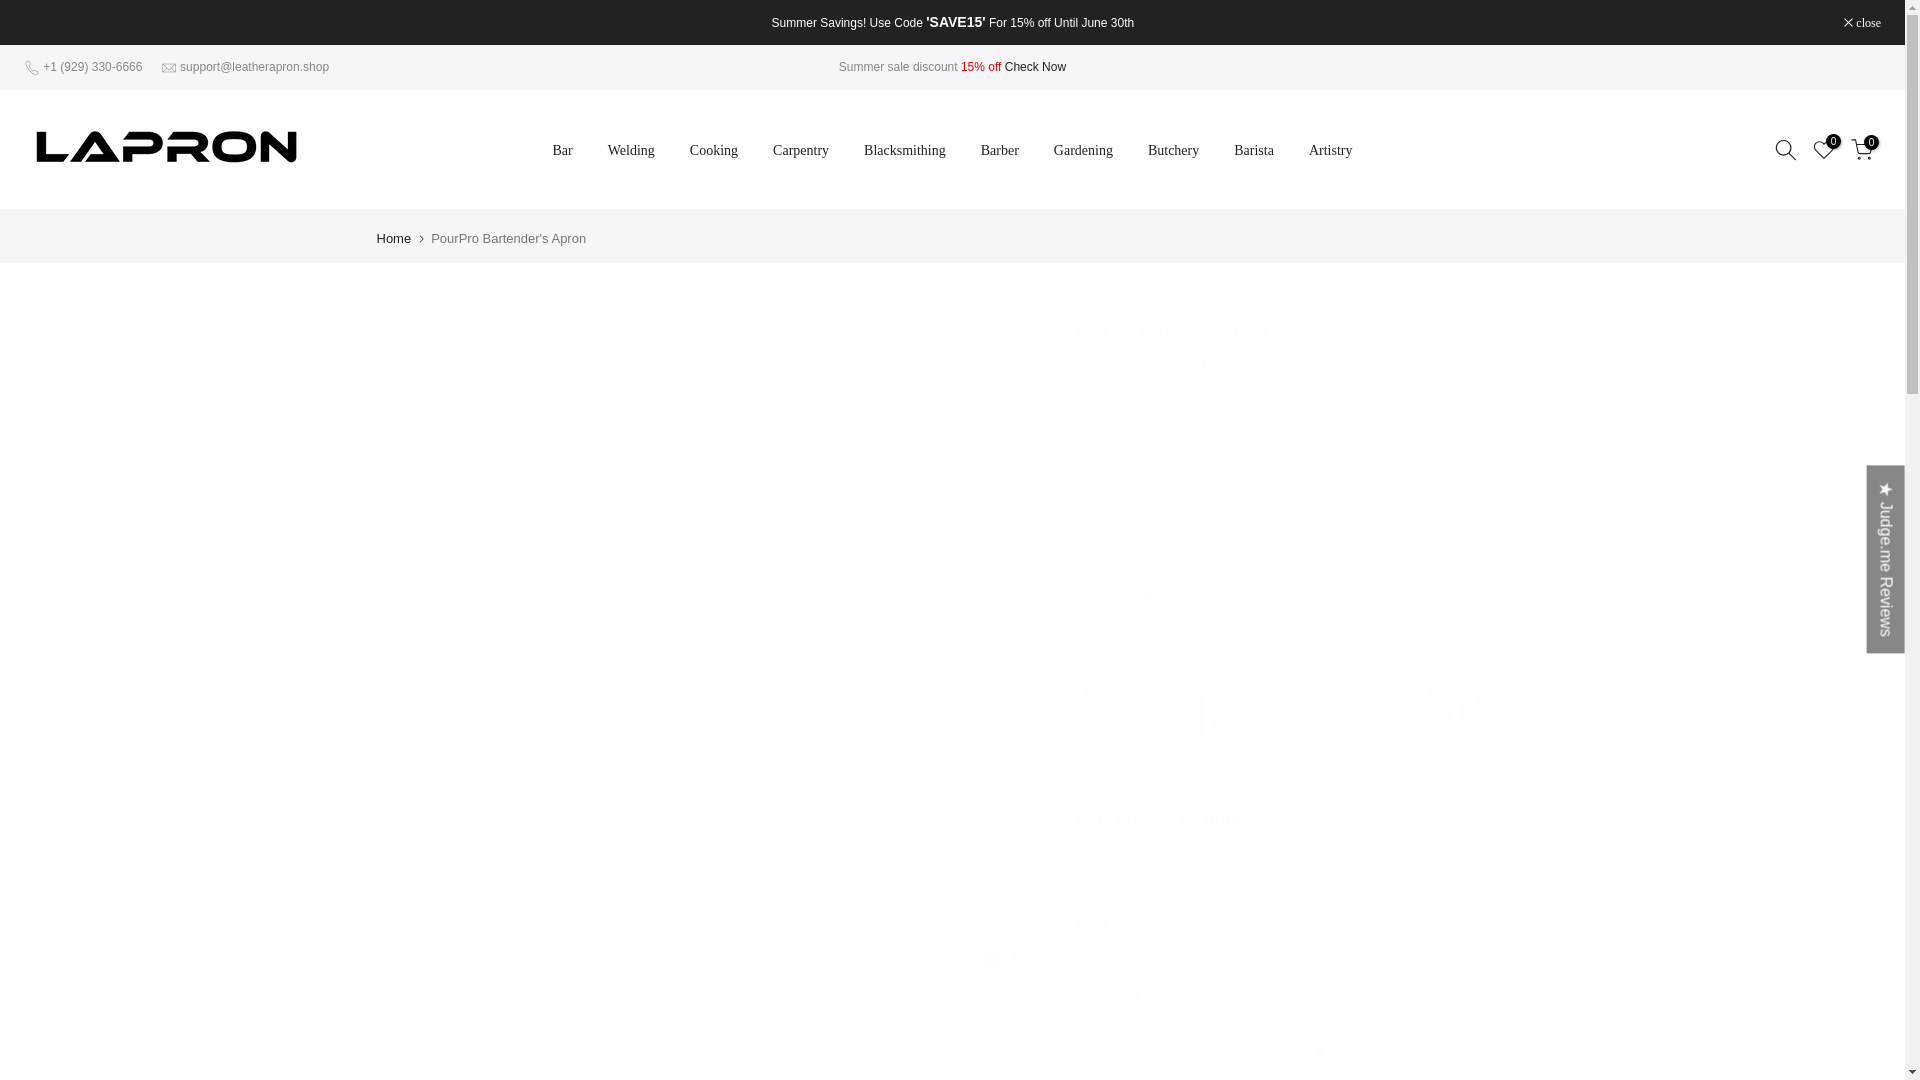  Describe the element at coordinates (1136, 998) in the screenshot. I see `1` at that location.